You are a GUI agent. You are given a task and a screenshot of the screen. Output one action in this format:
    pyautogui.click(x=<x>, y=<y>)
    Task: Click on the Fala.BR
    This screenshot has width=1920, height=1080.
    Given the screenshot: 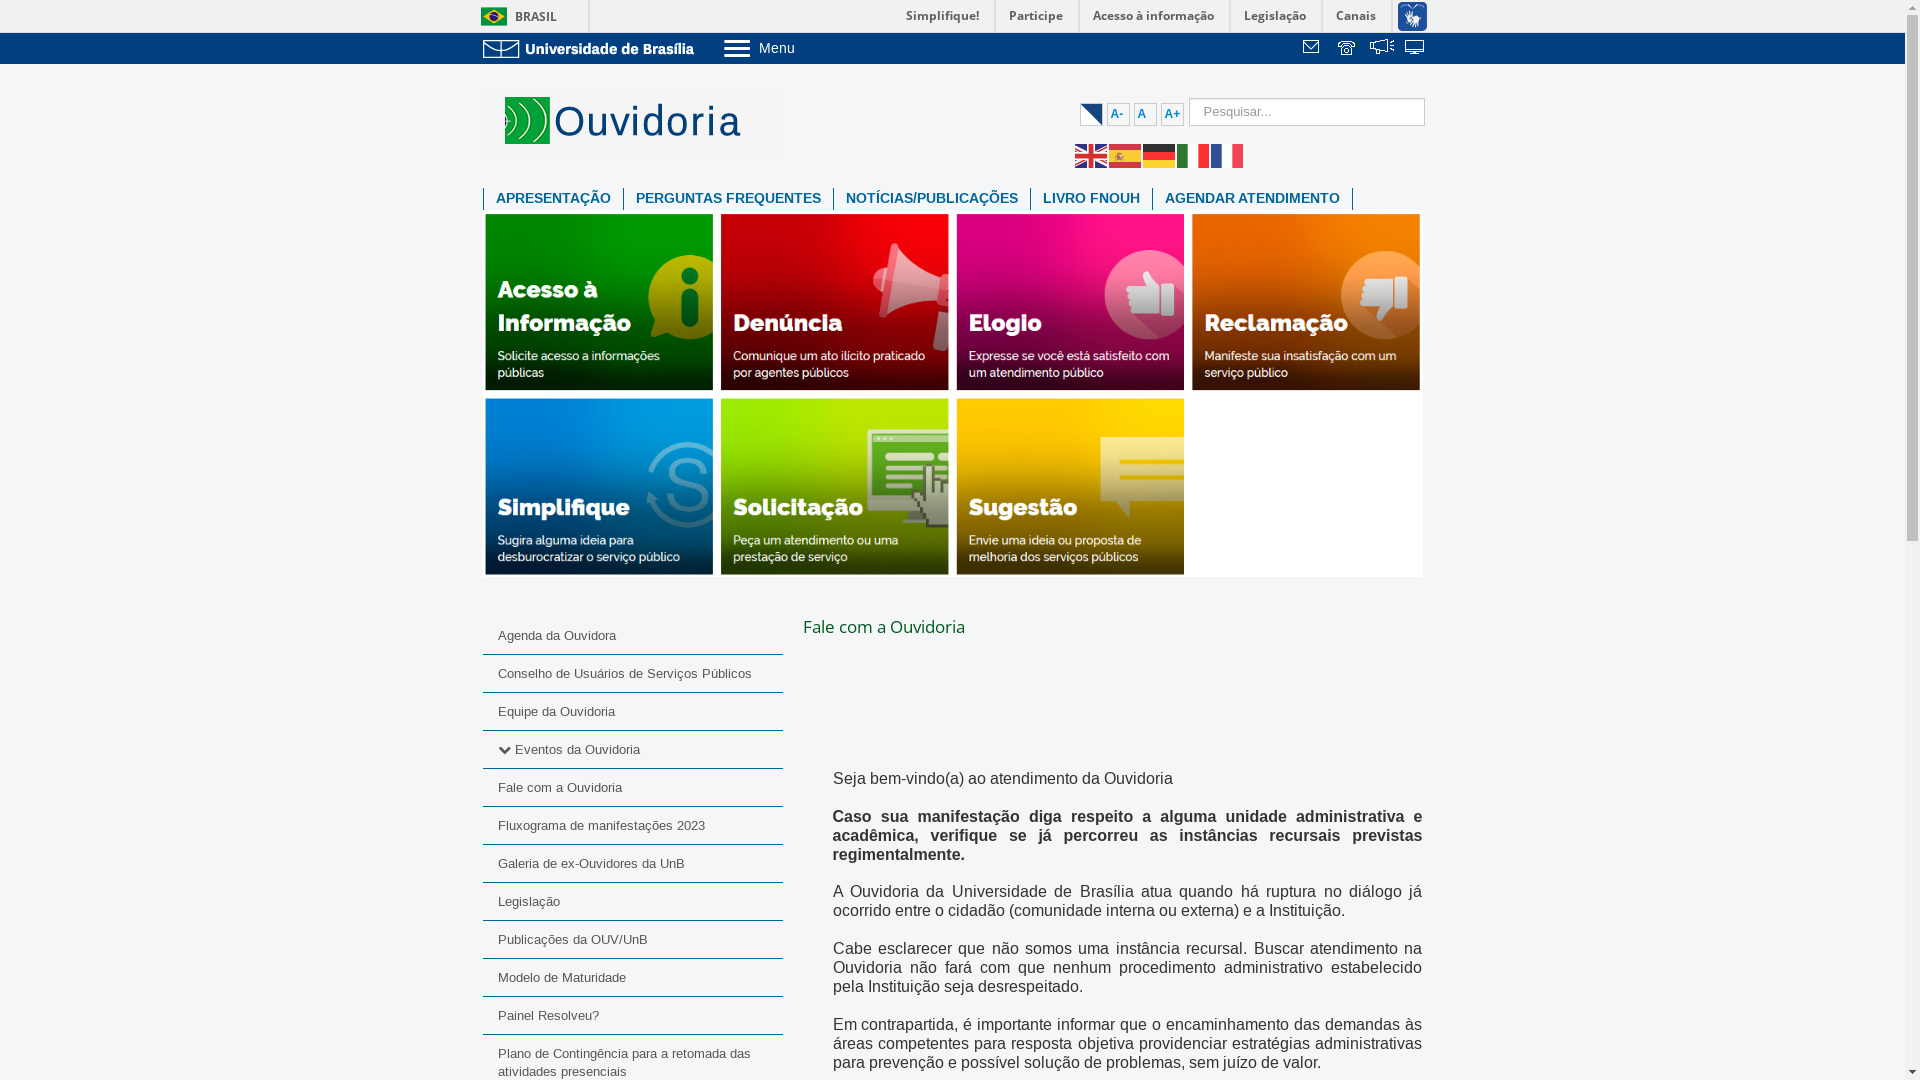 What is the action you would take?
    pyautogui.click(x=1382, y=49)
    